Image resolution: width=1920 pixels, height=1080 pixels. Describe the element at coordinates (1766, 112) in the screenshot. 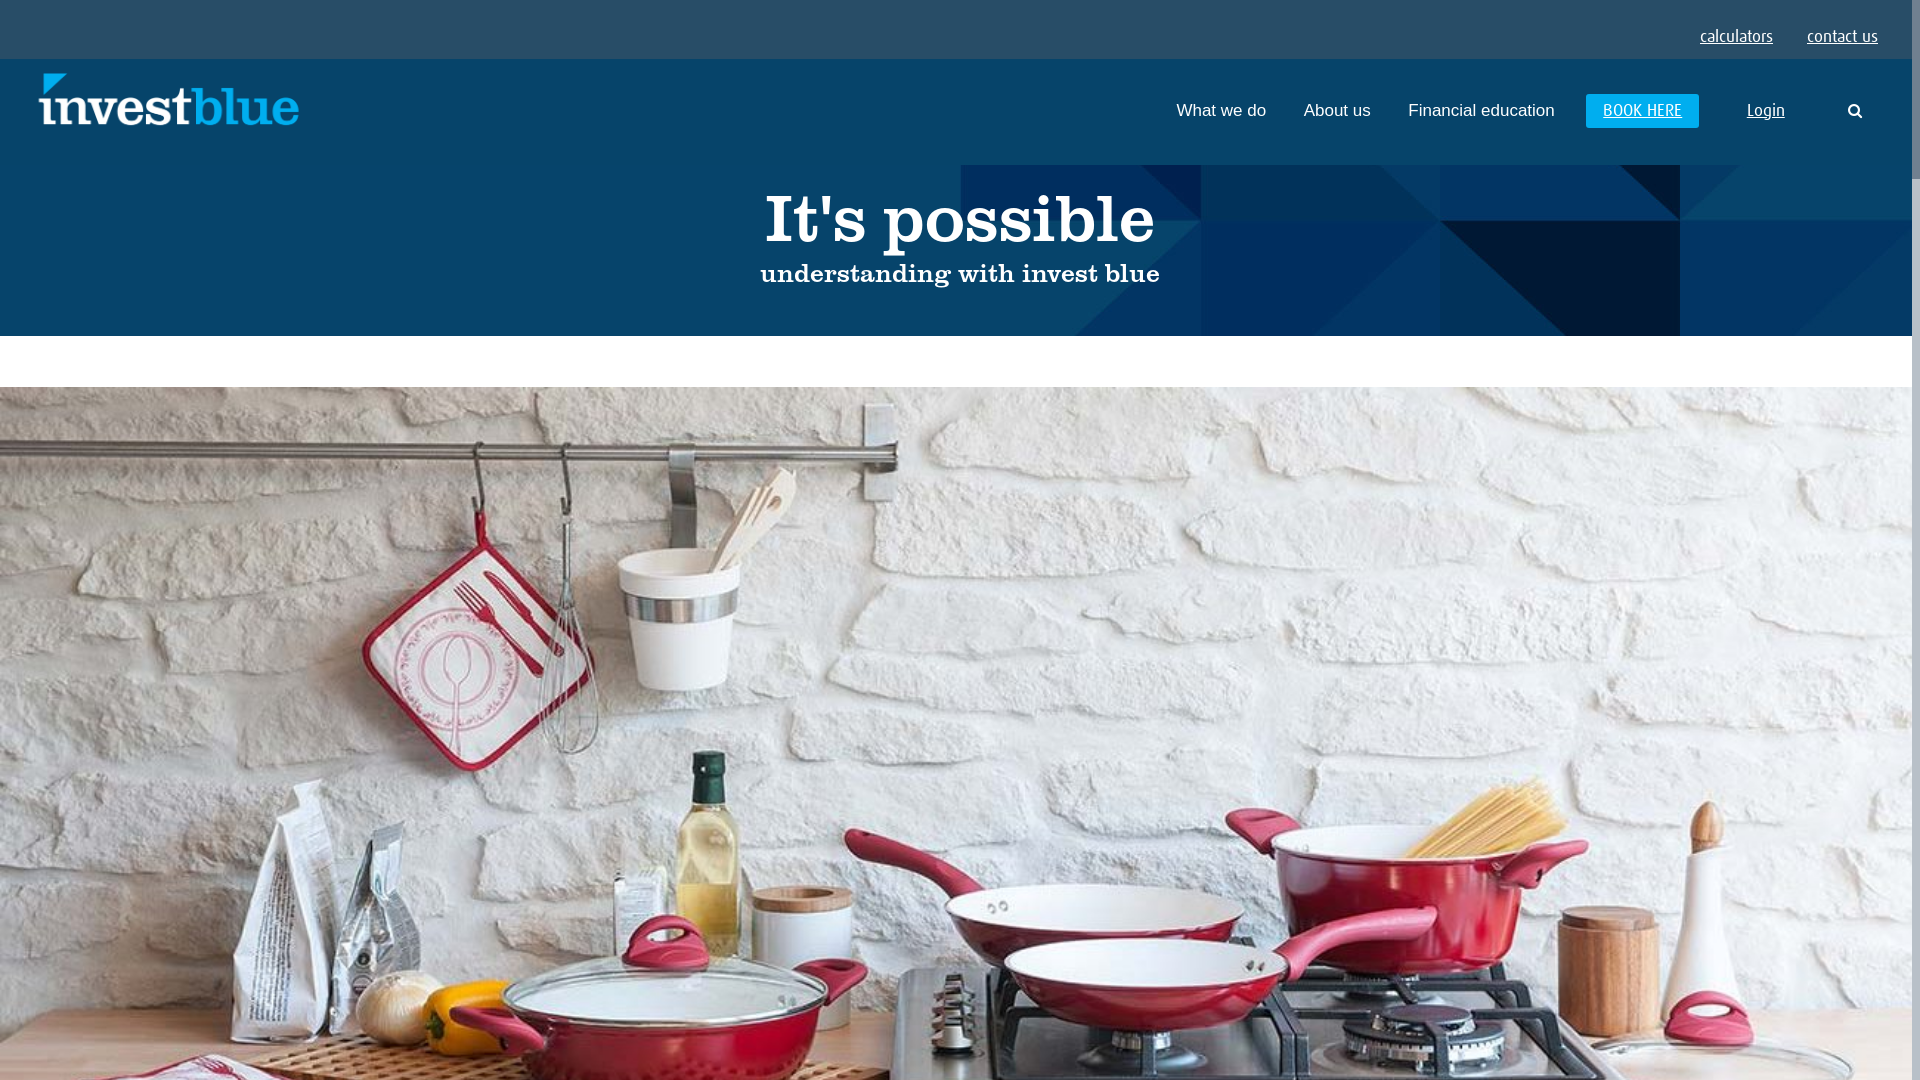

I see `Login` at that location.